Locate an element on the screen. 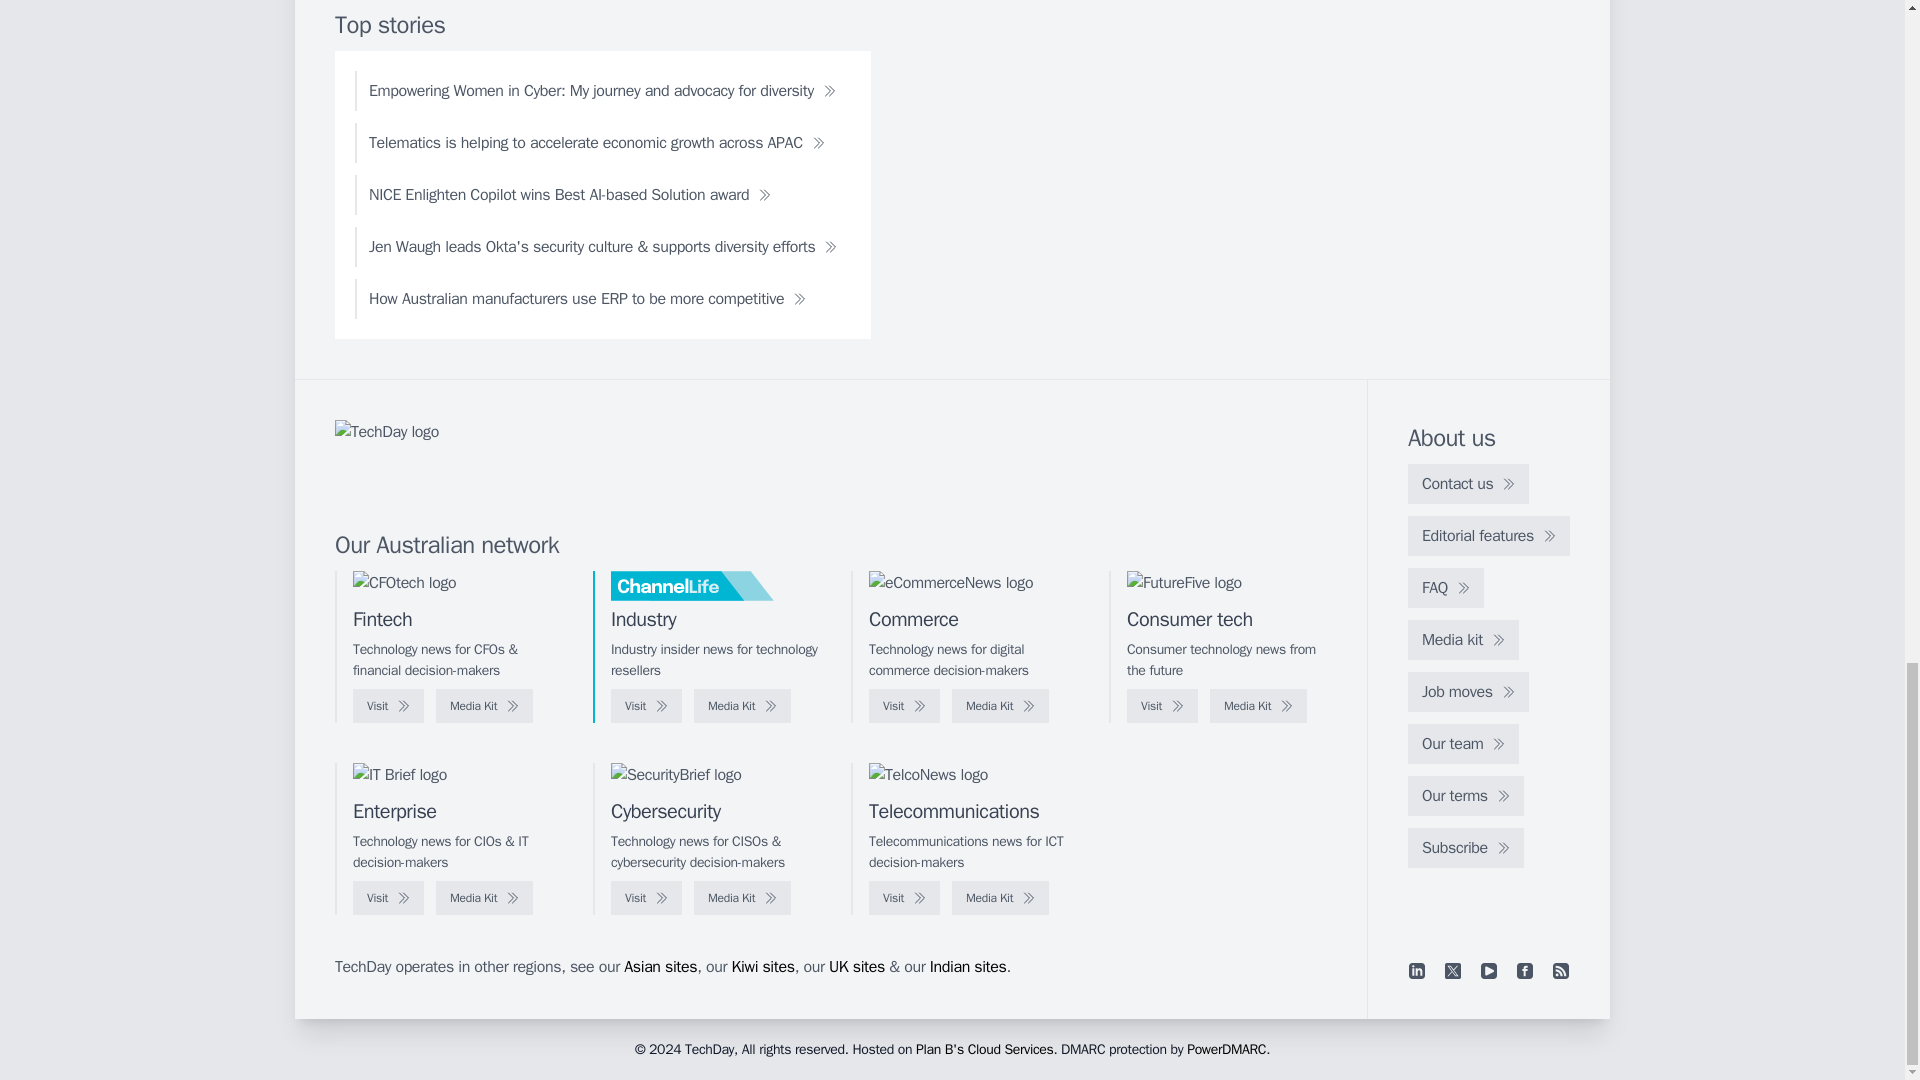 This screenshot has height=1080, width=1920. How Australian manufacturers use ERP to be more competitive is located at coordinates (587, 298).